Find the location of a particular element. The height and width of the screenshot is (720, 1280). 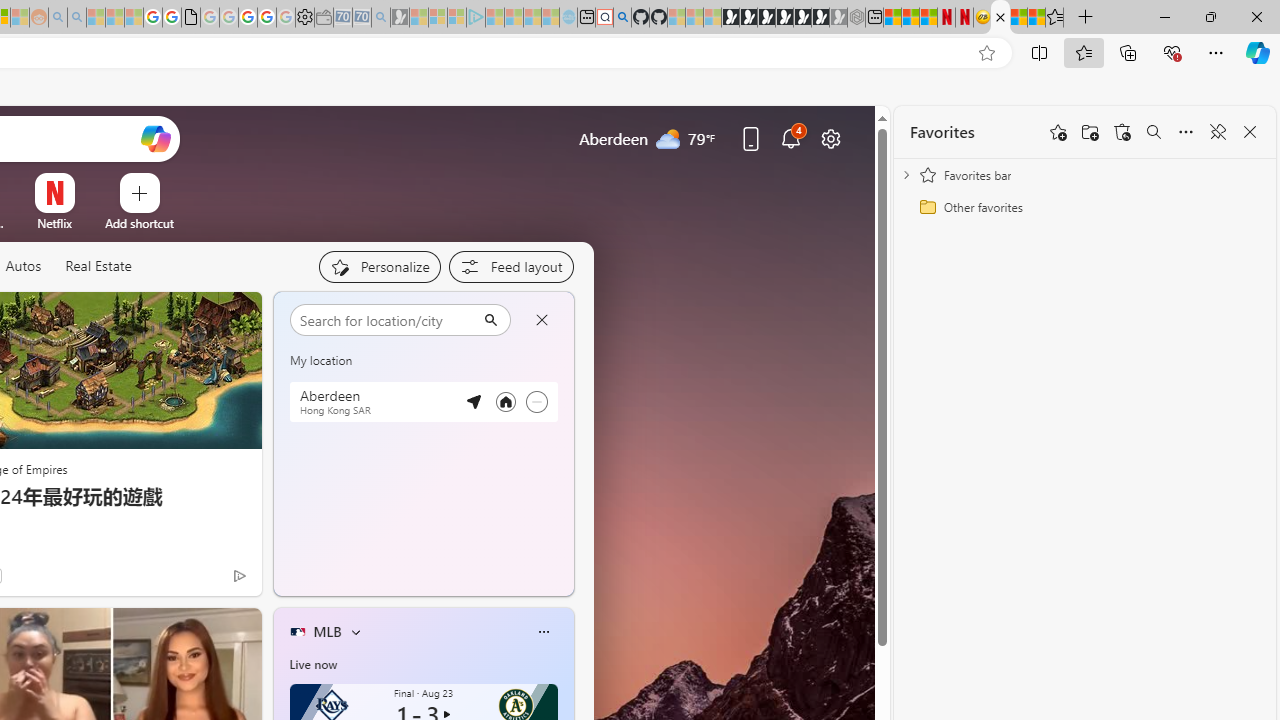

Cannot remove is located at coordinates (536, 401).